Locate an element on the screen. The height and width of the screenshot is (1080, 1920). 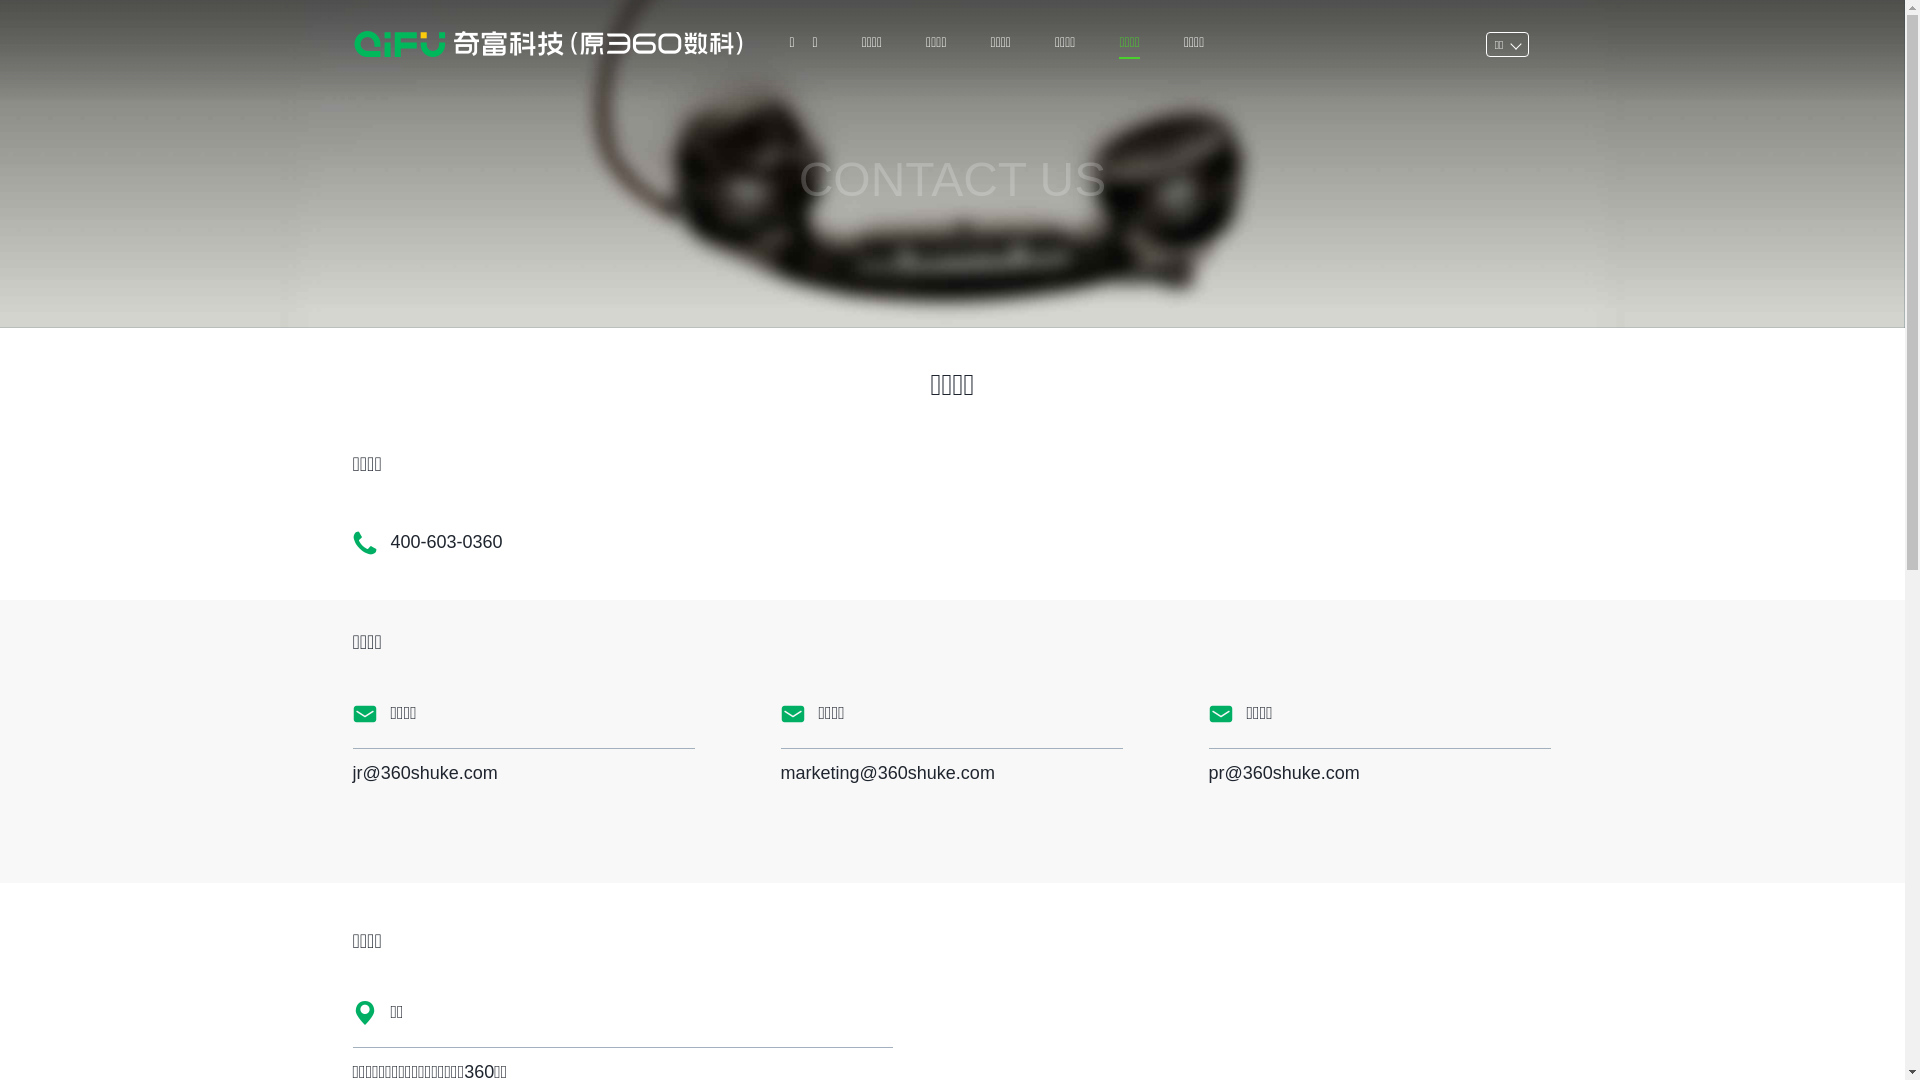
jr@360shuke.com is located at coordinates (424, 773).